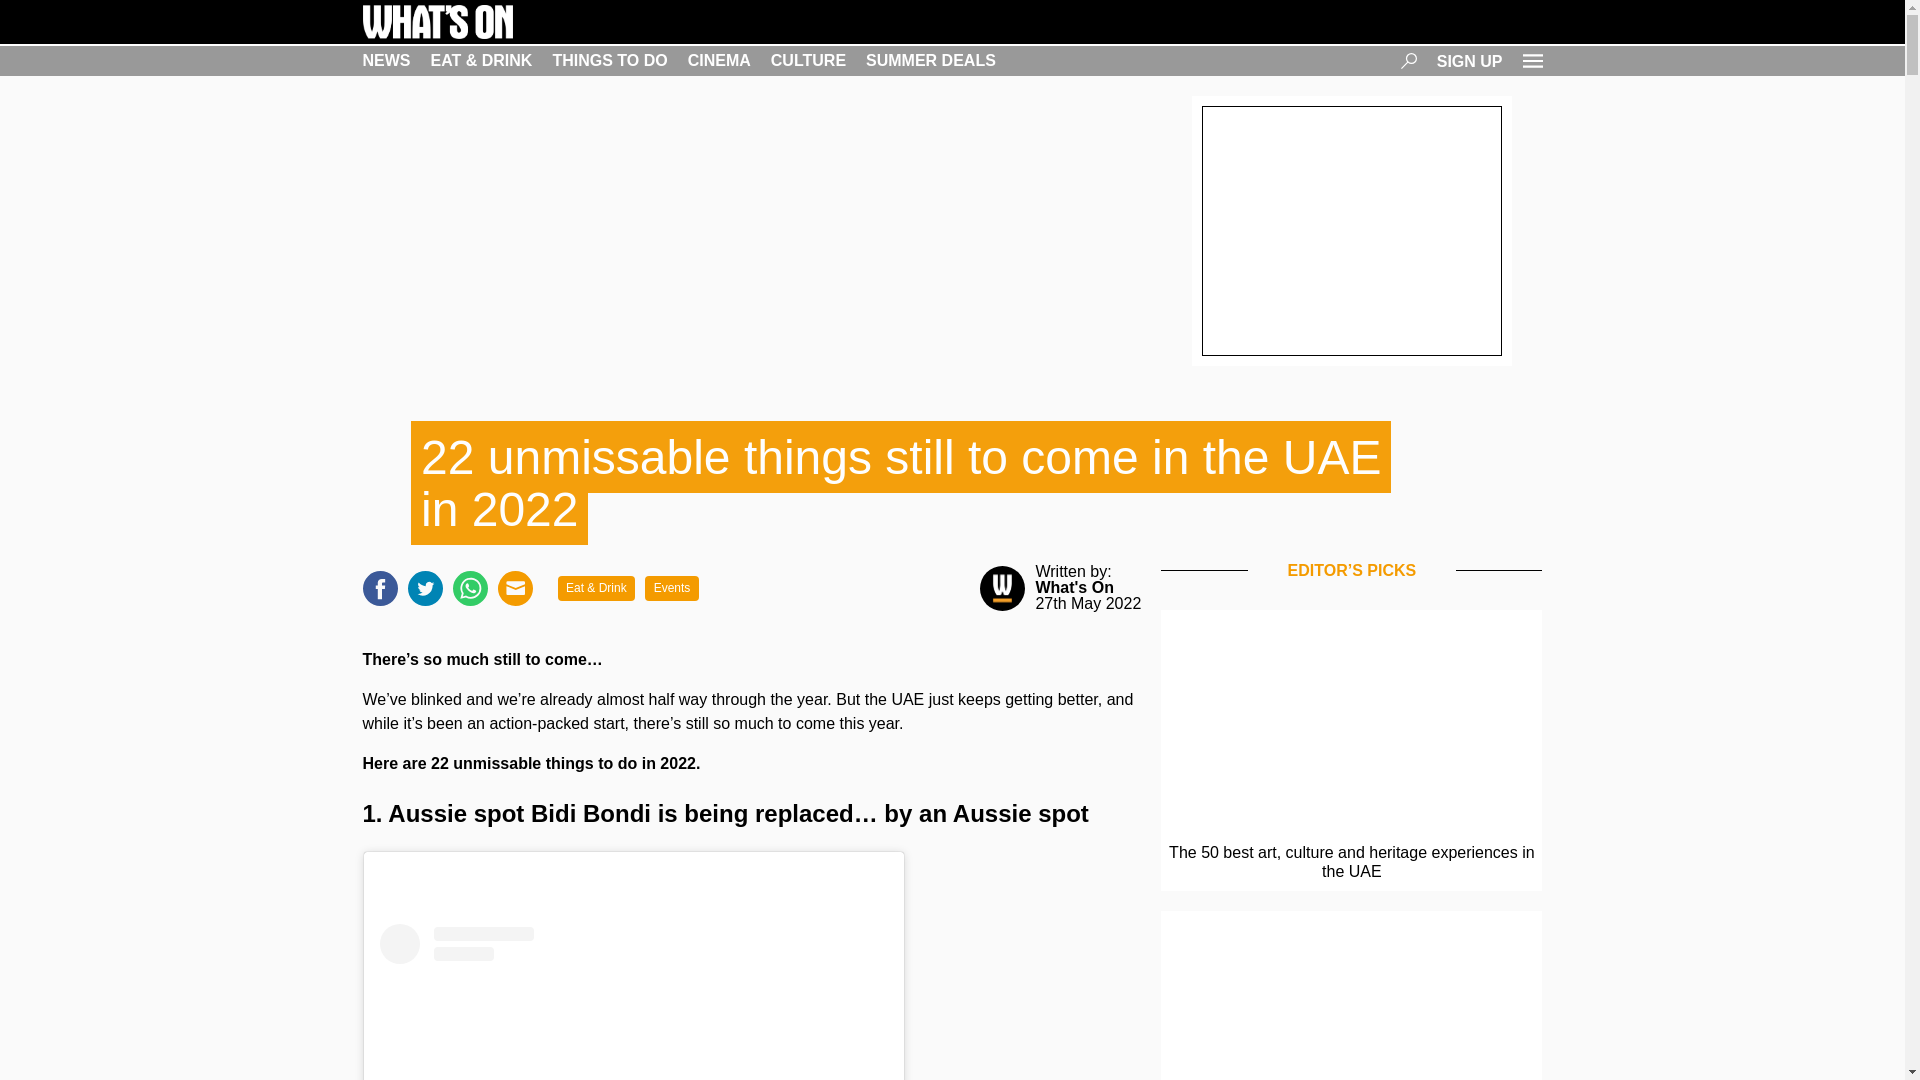 This screenshot has width=1920, height=1080. What do you see at coordinates (930, 60) in the screenshot?
I see `SUMMER DEALS` at bounding box center [930, 60].